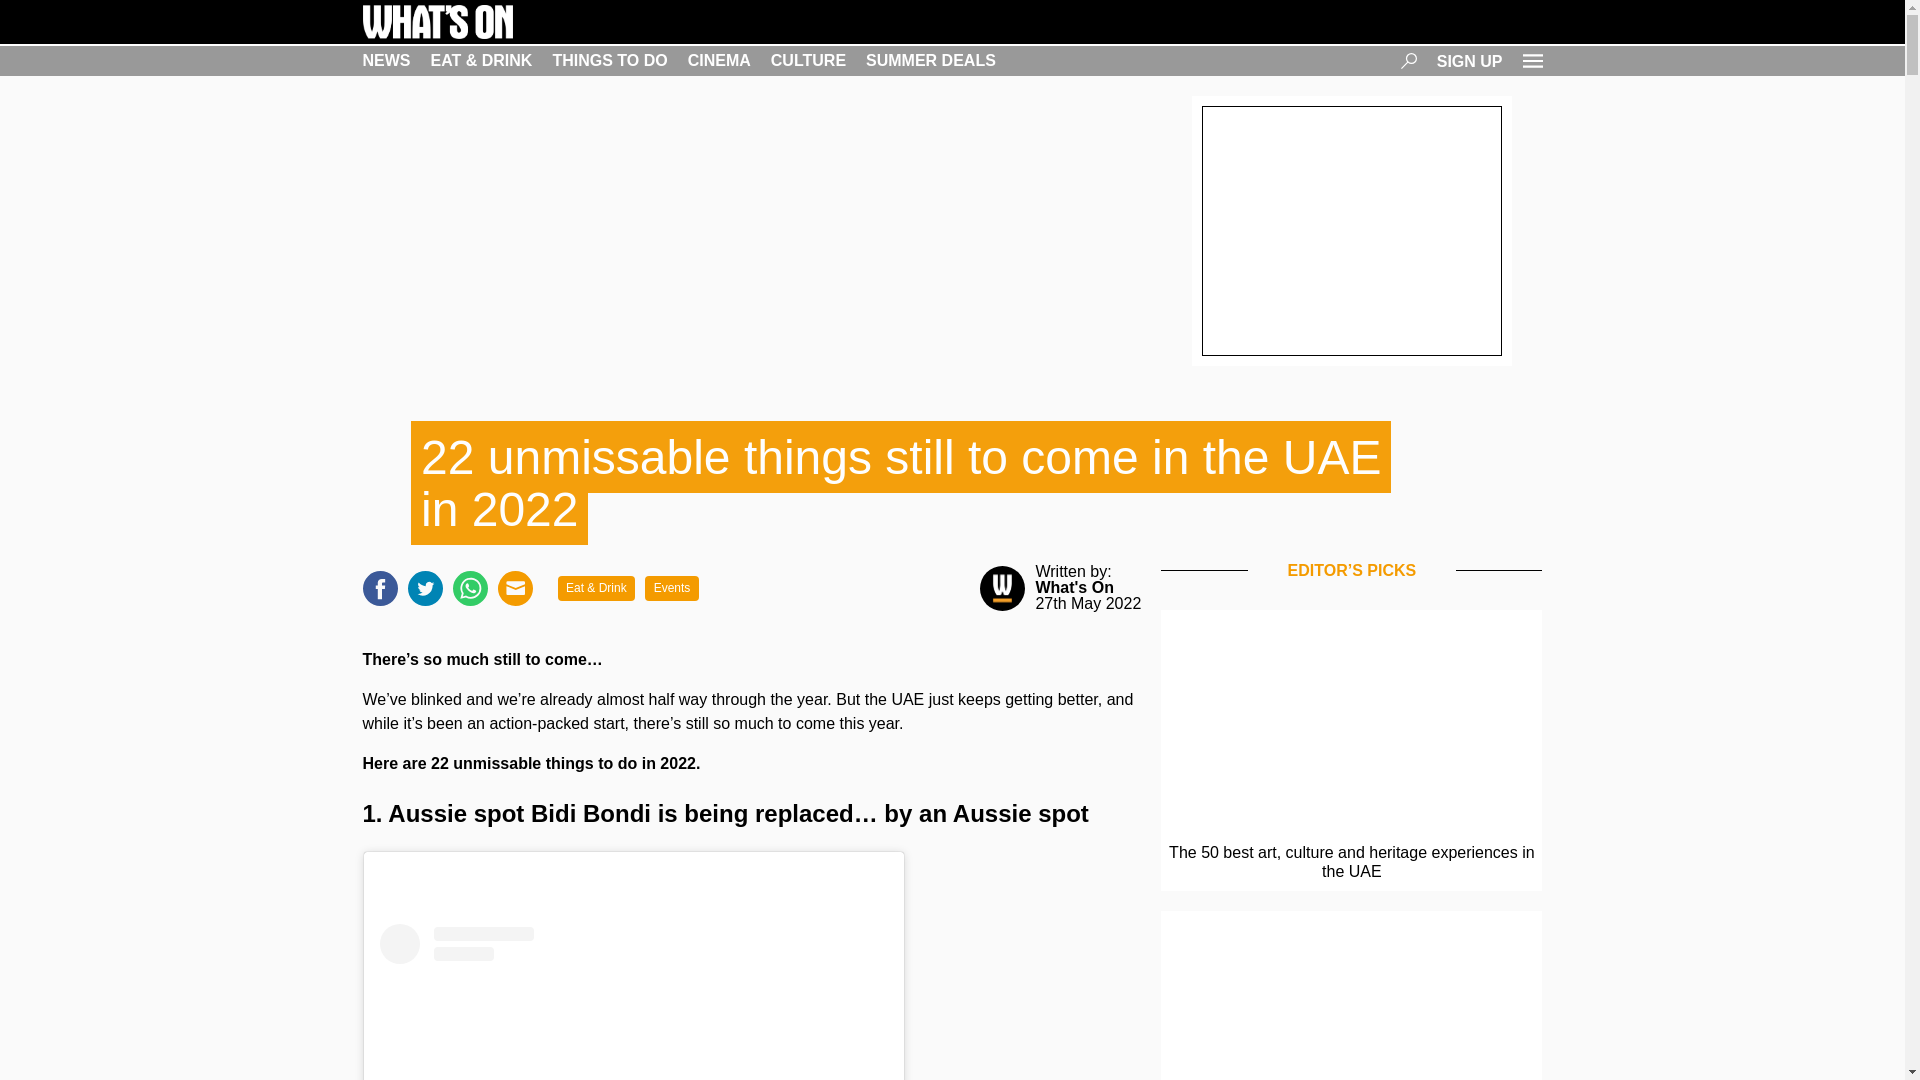 This screenshot has width=1920, height=1080. What do you see at coordinates (930, 60) in the screenshot?
I see `SUMMER DEALS` at bounding box center [930, 60].